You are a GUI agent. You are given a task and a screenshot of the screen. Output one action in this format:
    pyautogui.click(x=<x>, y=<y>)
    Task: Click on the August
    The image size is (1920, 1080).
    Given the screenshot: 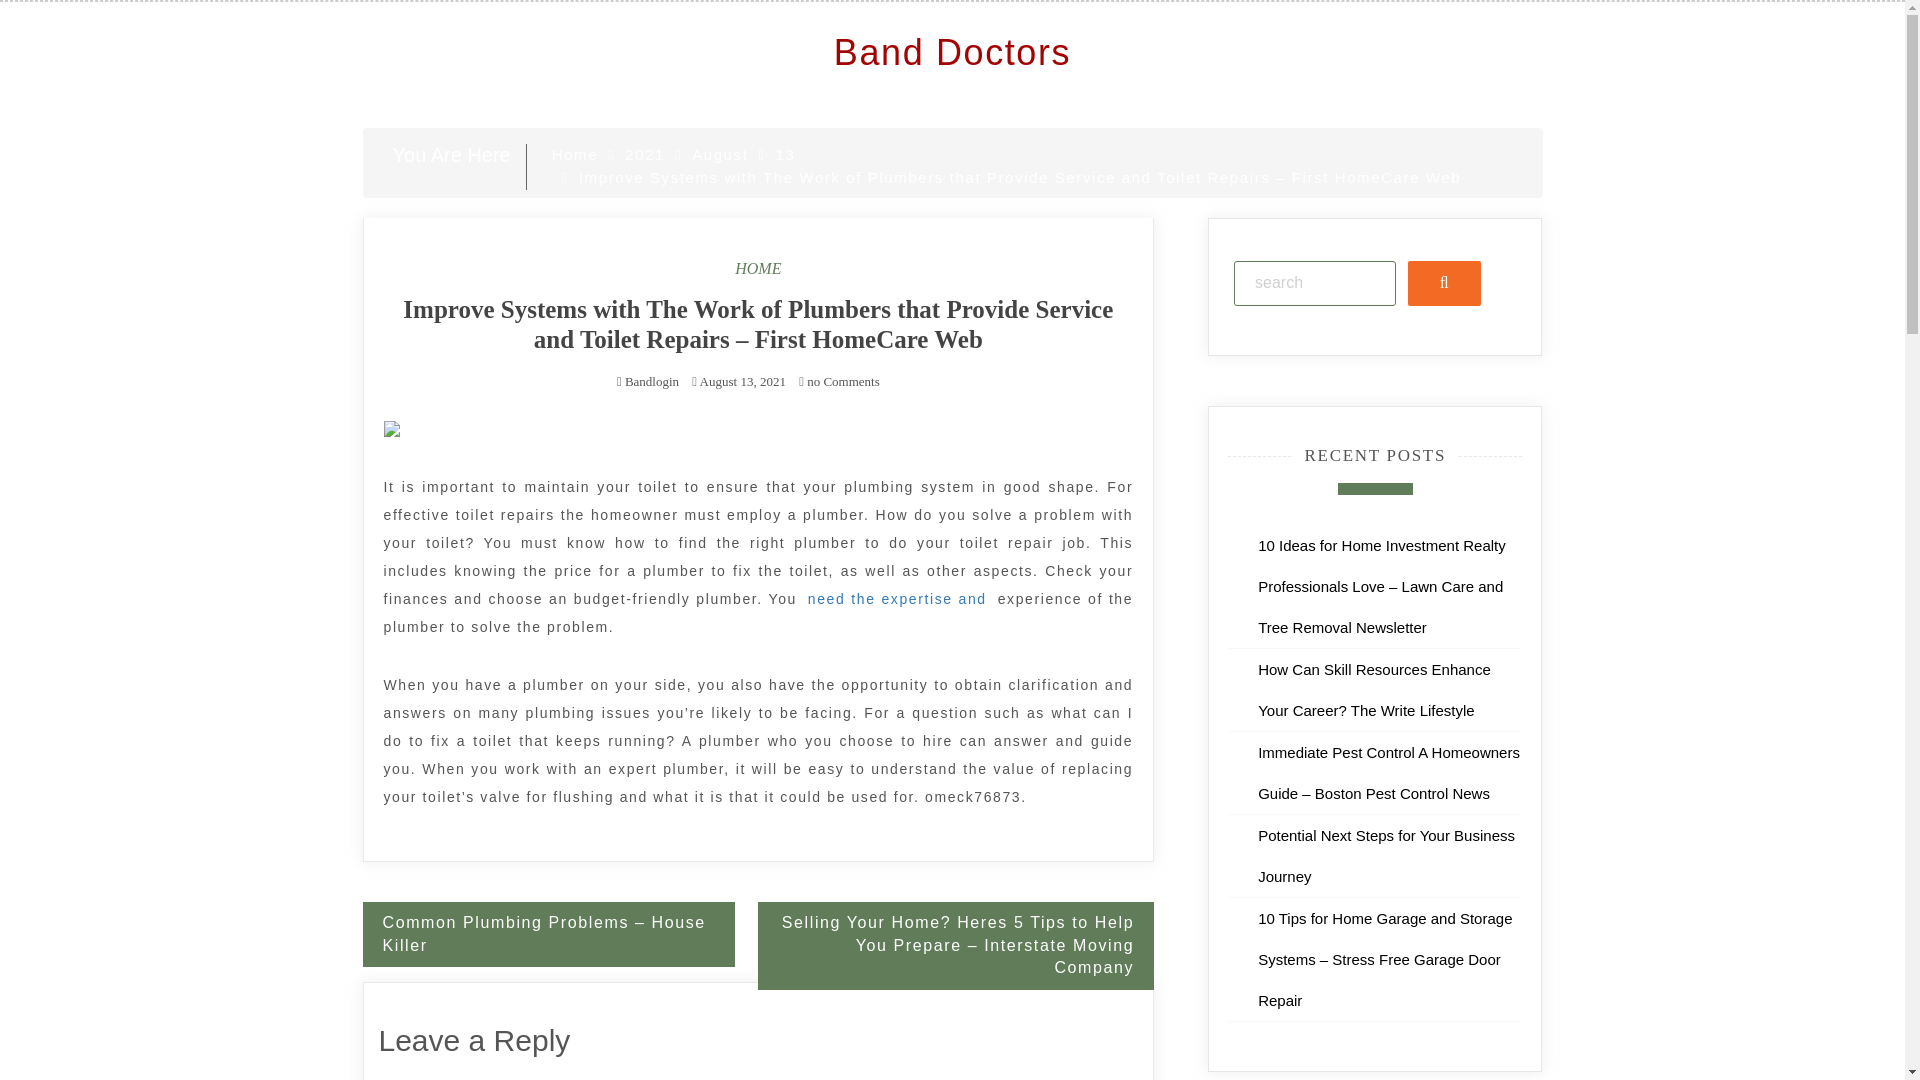 What is the action you would take?
    pyautogui.click(x=720, y=154)
    